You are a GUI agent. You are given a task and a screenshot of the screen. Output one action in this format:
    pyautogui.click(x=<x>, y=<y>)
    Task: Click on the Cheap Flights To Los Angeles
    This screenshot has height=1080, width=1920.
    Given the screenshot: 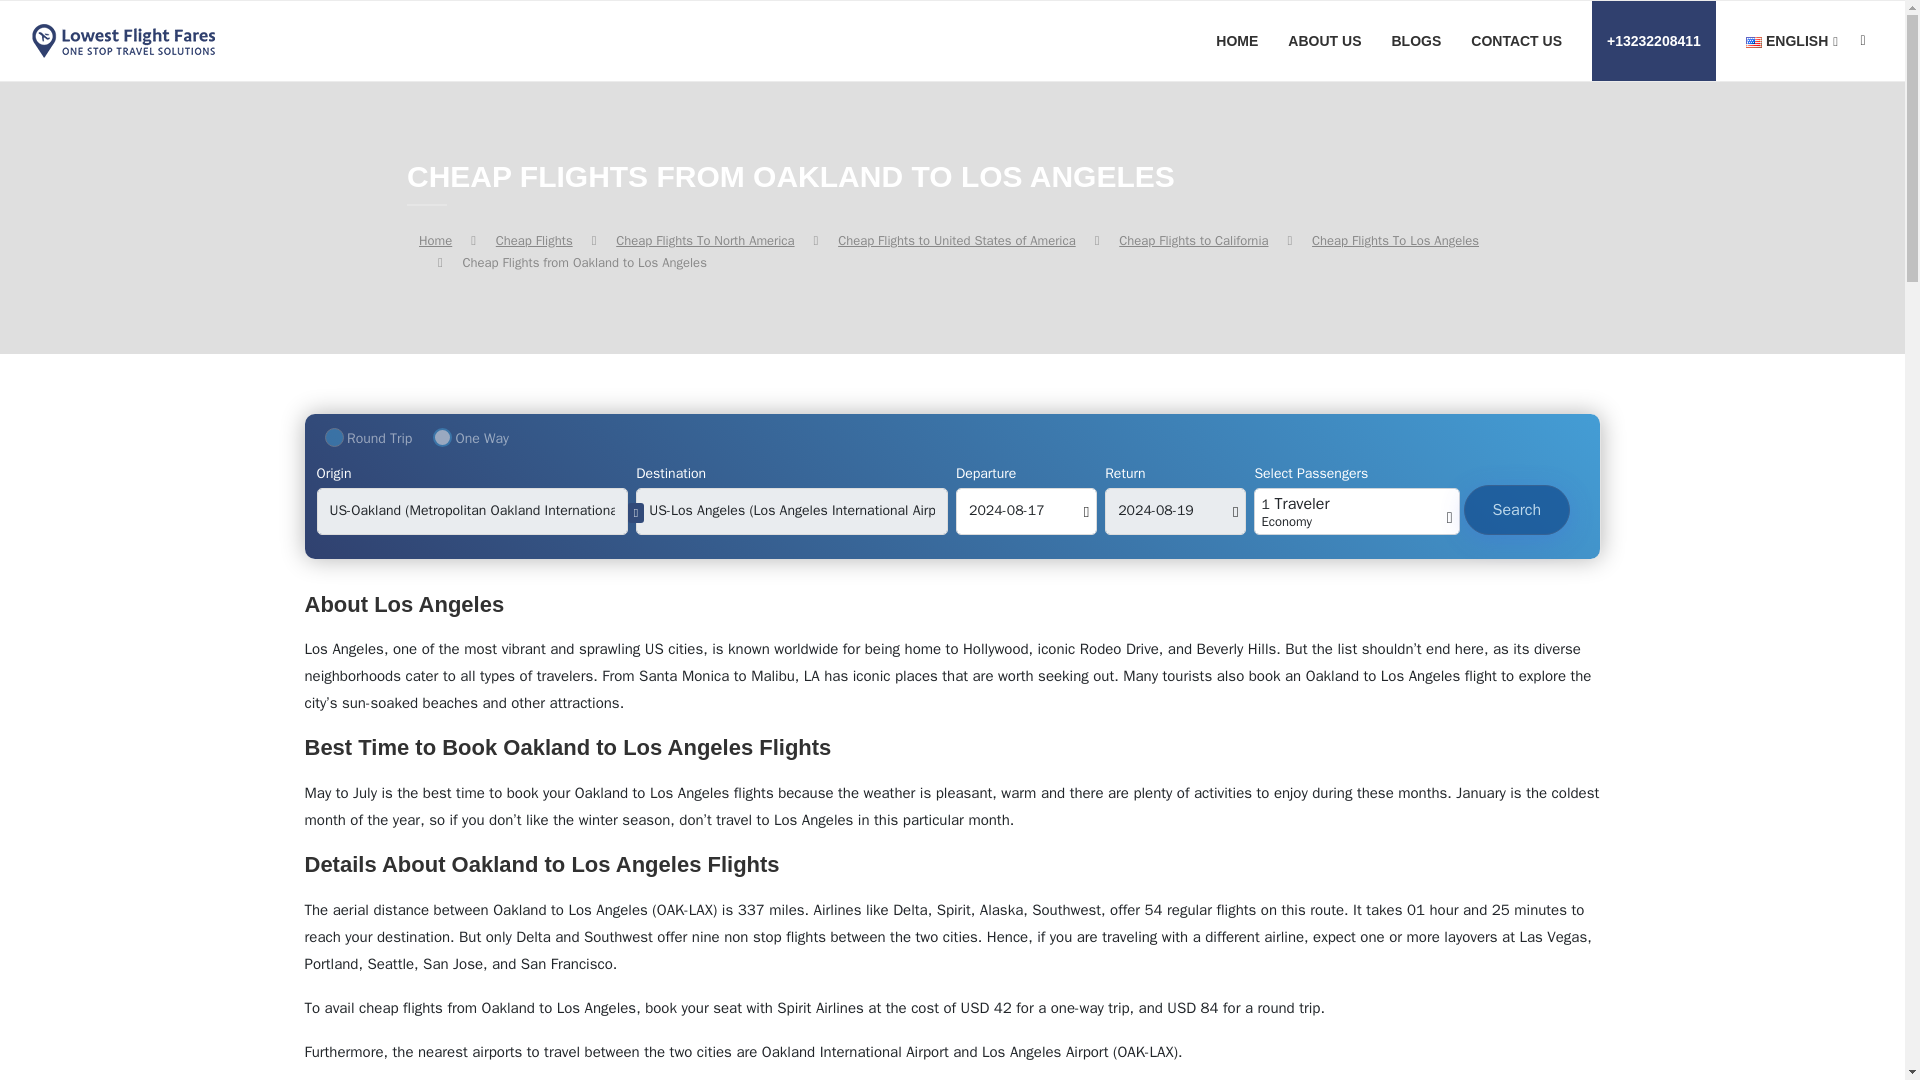 What is the action you would take?
    pyautogui.click(x=1394, y=240)
    